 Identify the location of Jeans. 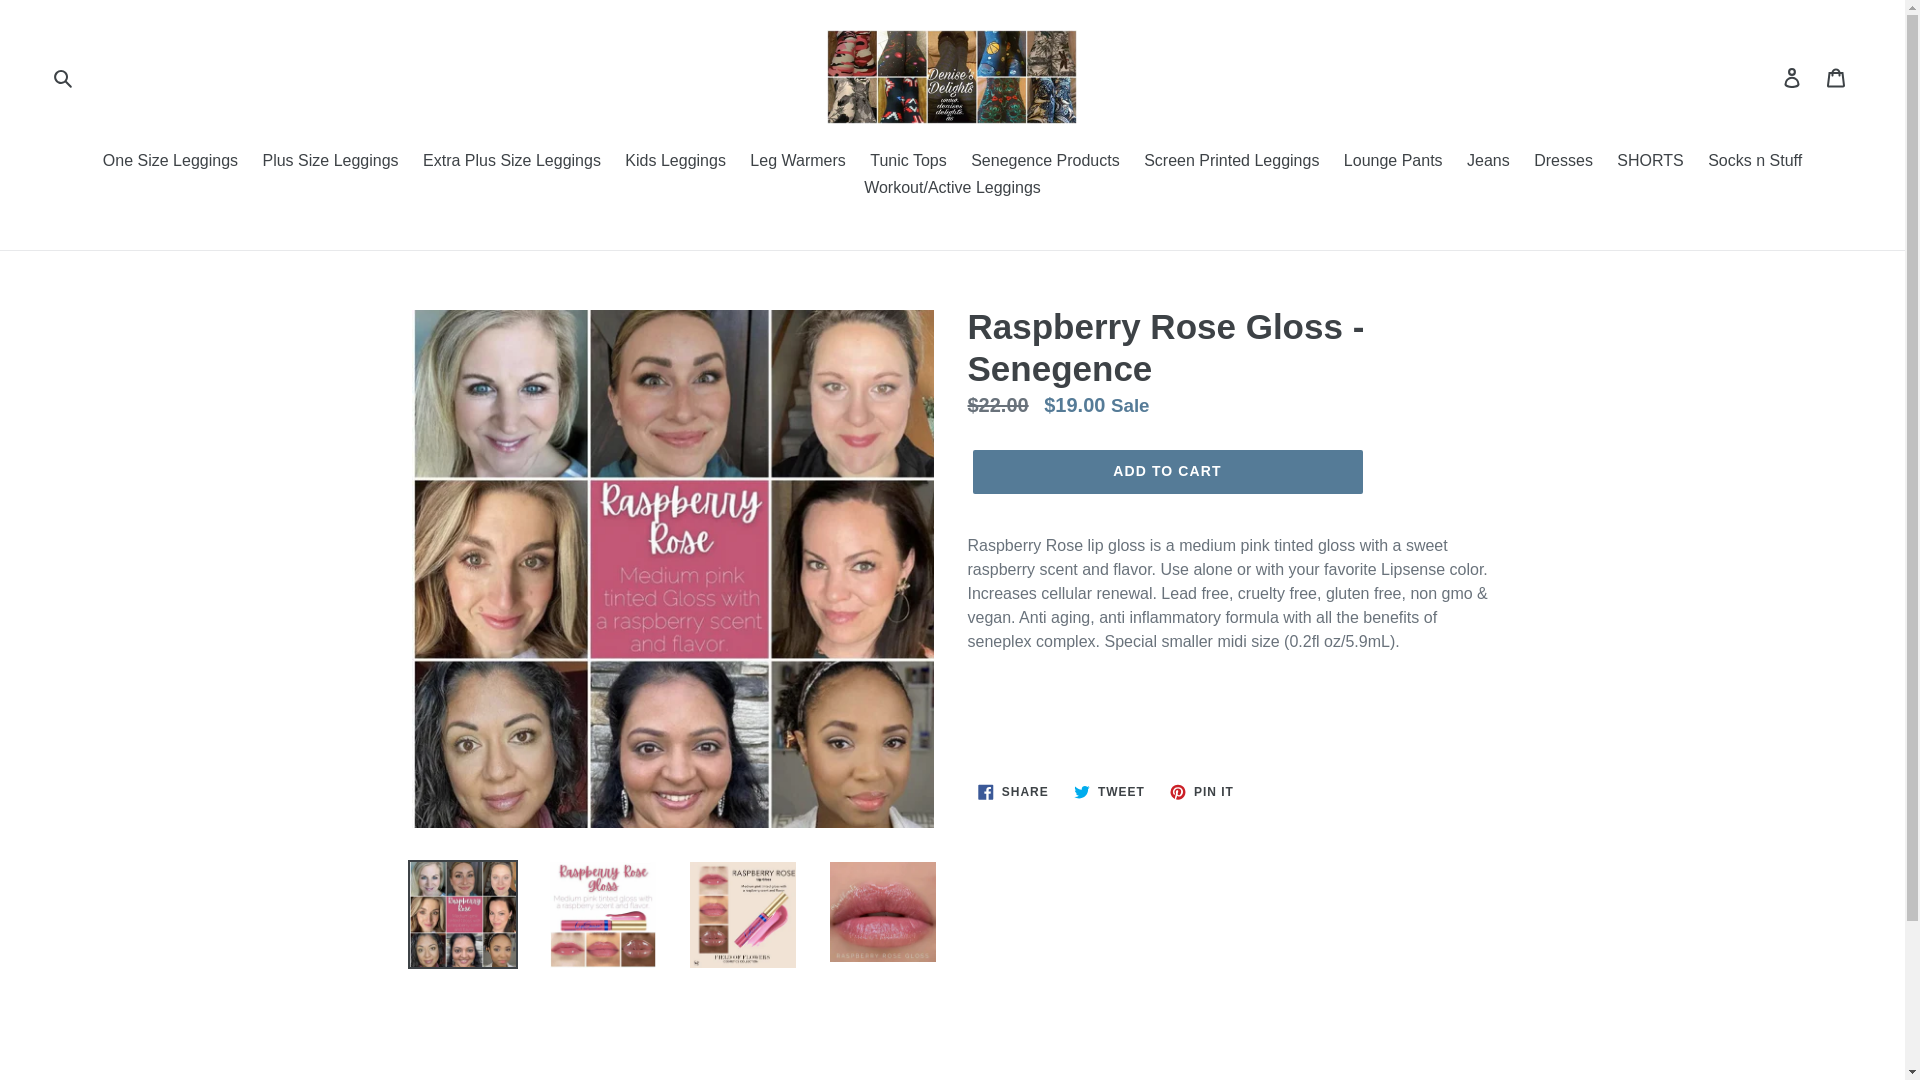
(1488, 162).